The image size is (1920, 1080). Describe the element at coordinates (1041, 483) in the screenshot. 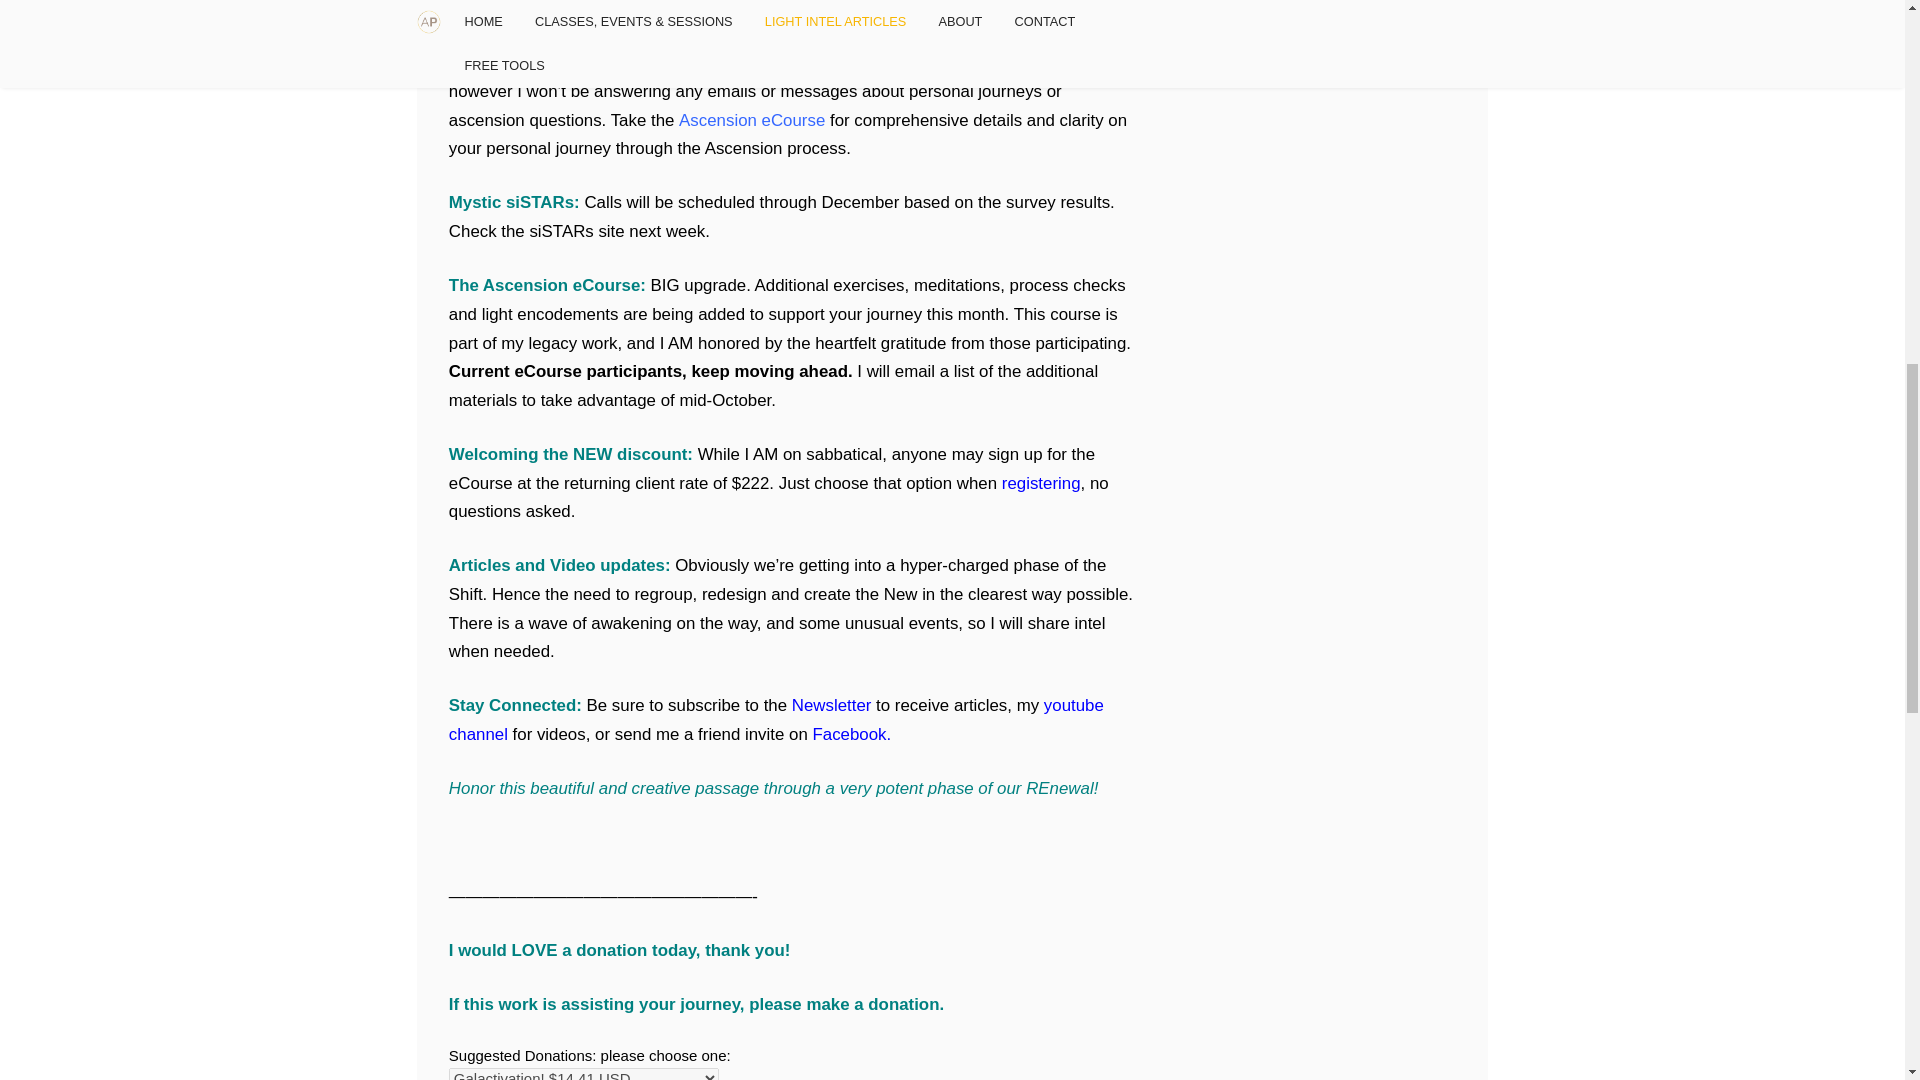

I see `registering` at that location.